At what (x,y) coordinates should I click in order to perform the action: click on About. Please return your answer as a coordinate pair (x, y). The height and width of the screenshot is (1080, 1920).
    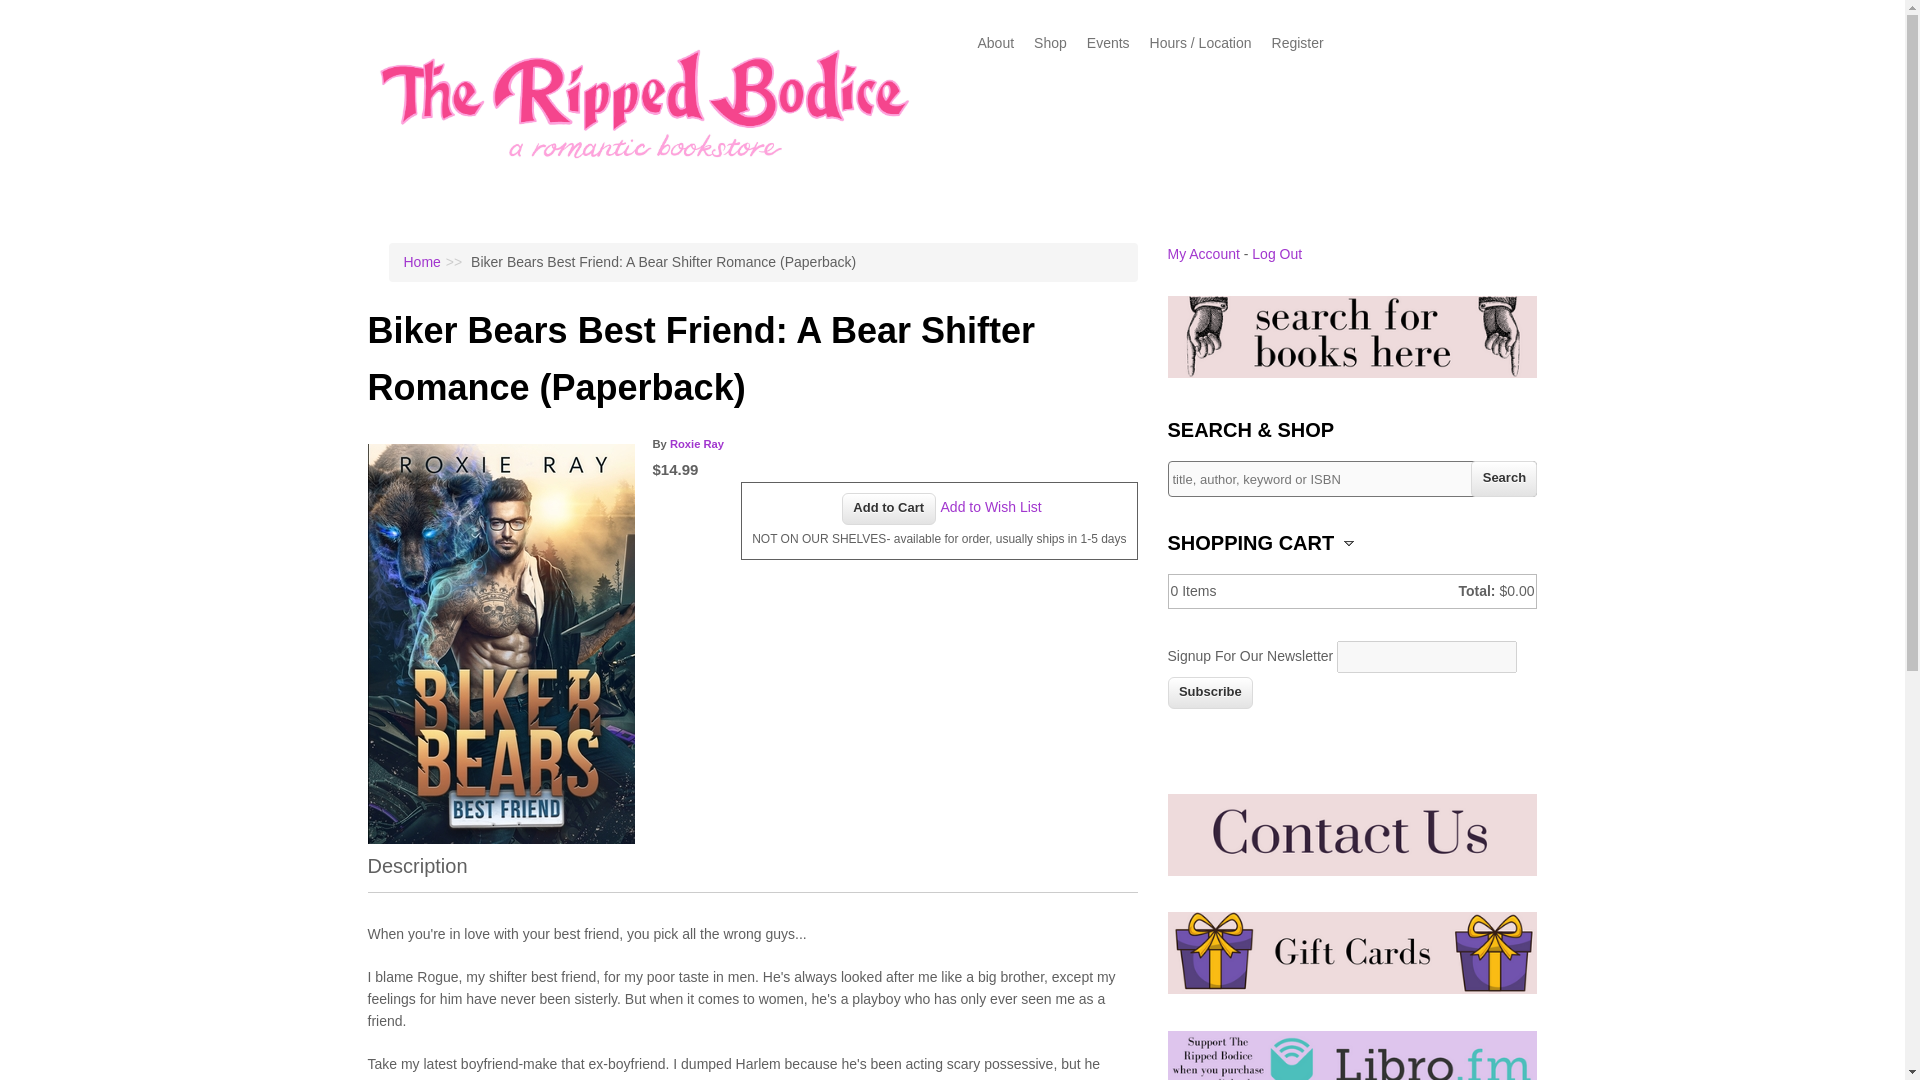
    Looking at the image, I should click on (996, 42).